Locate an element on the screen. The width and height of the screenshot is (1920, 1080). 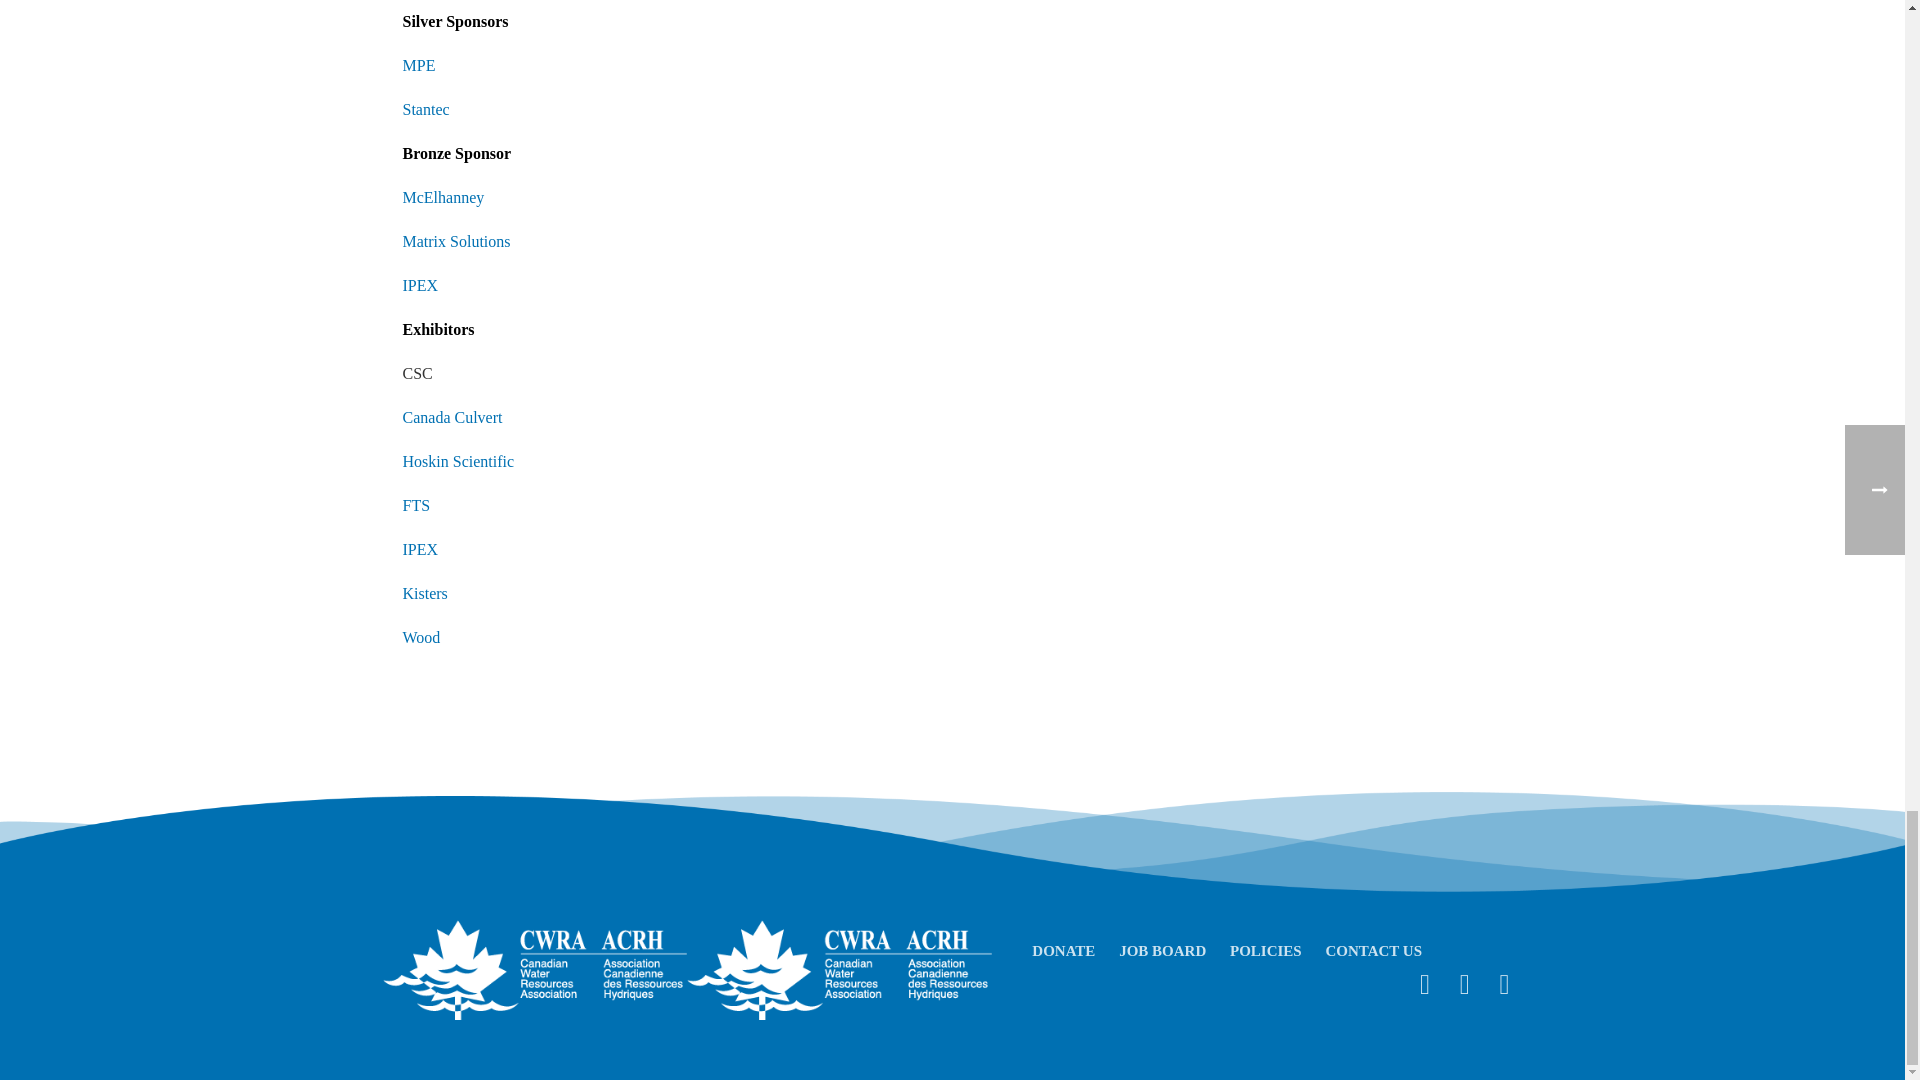
Canadian Water Resources Association is located at coordinates (534, 970).